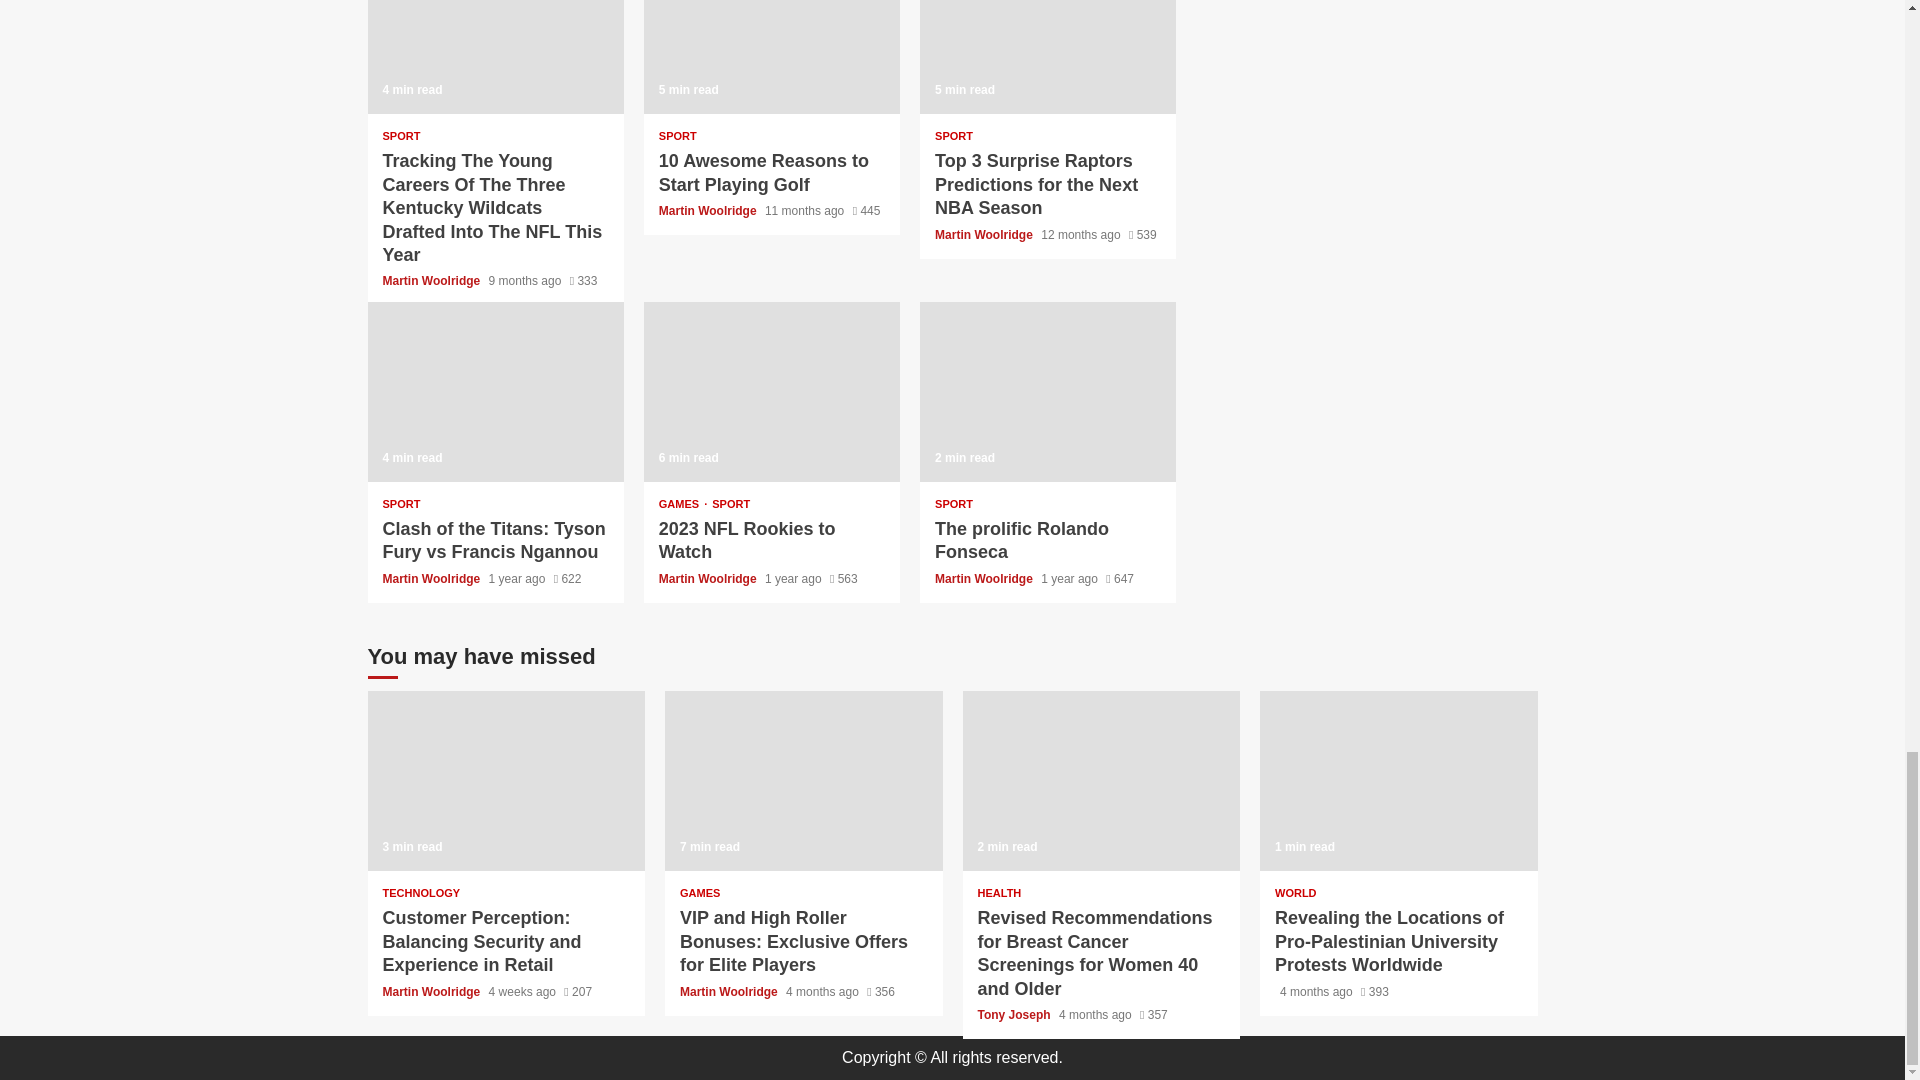 Image resolution: width=1920 pixels, height=1080 pixels. What do you see at coordinates (1036, 184) in the screenshot?
I see `Top 3 Surprise Raptors Predictions for the Next NBA Season` at bounding box center [1036, 184].